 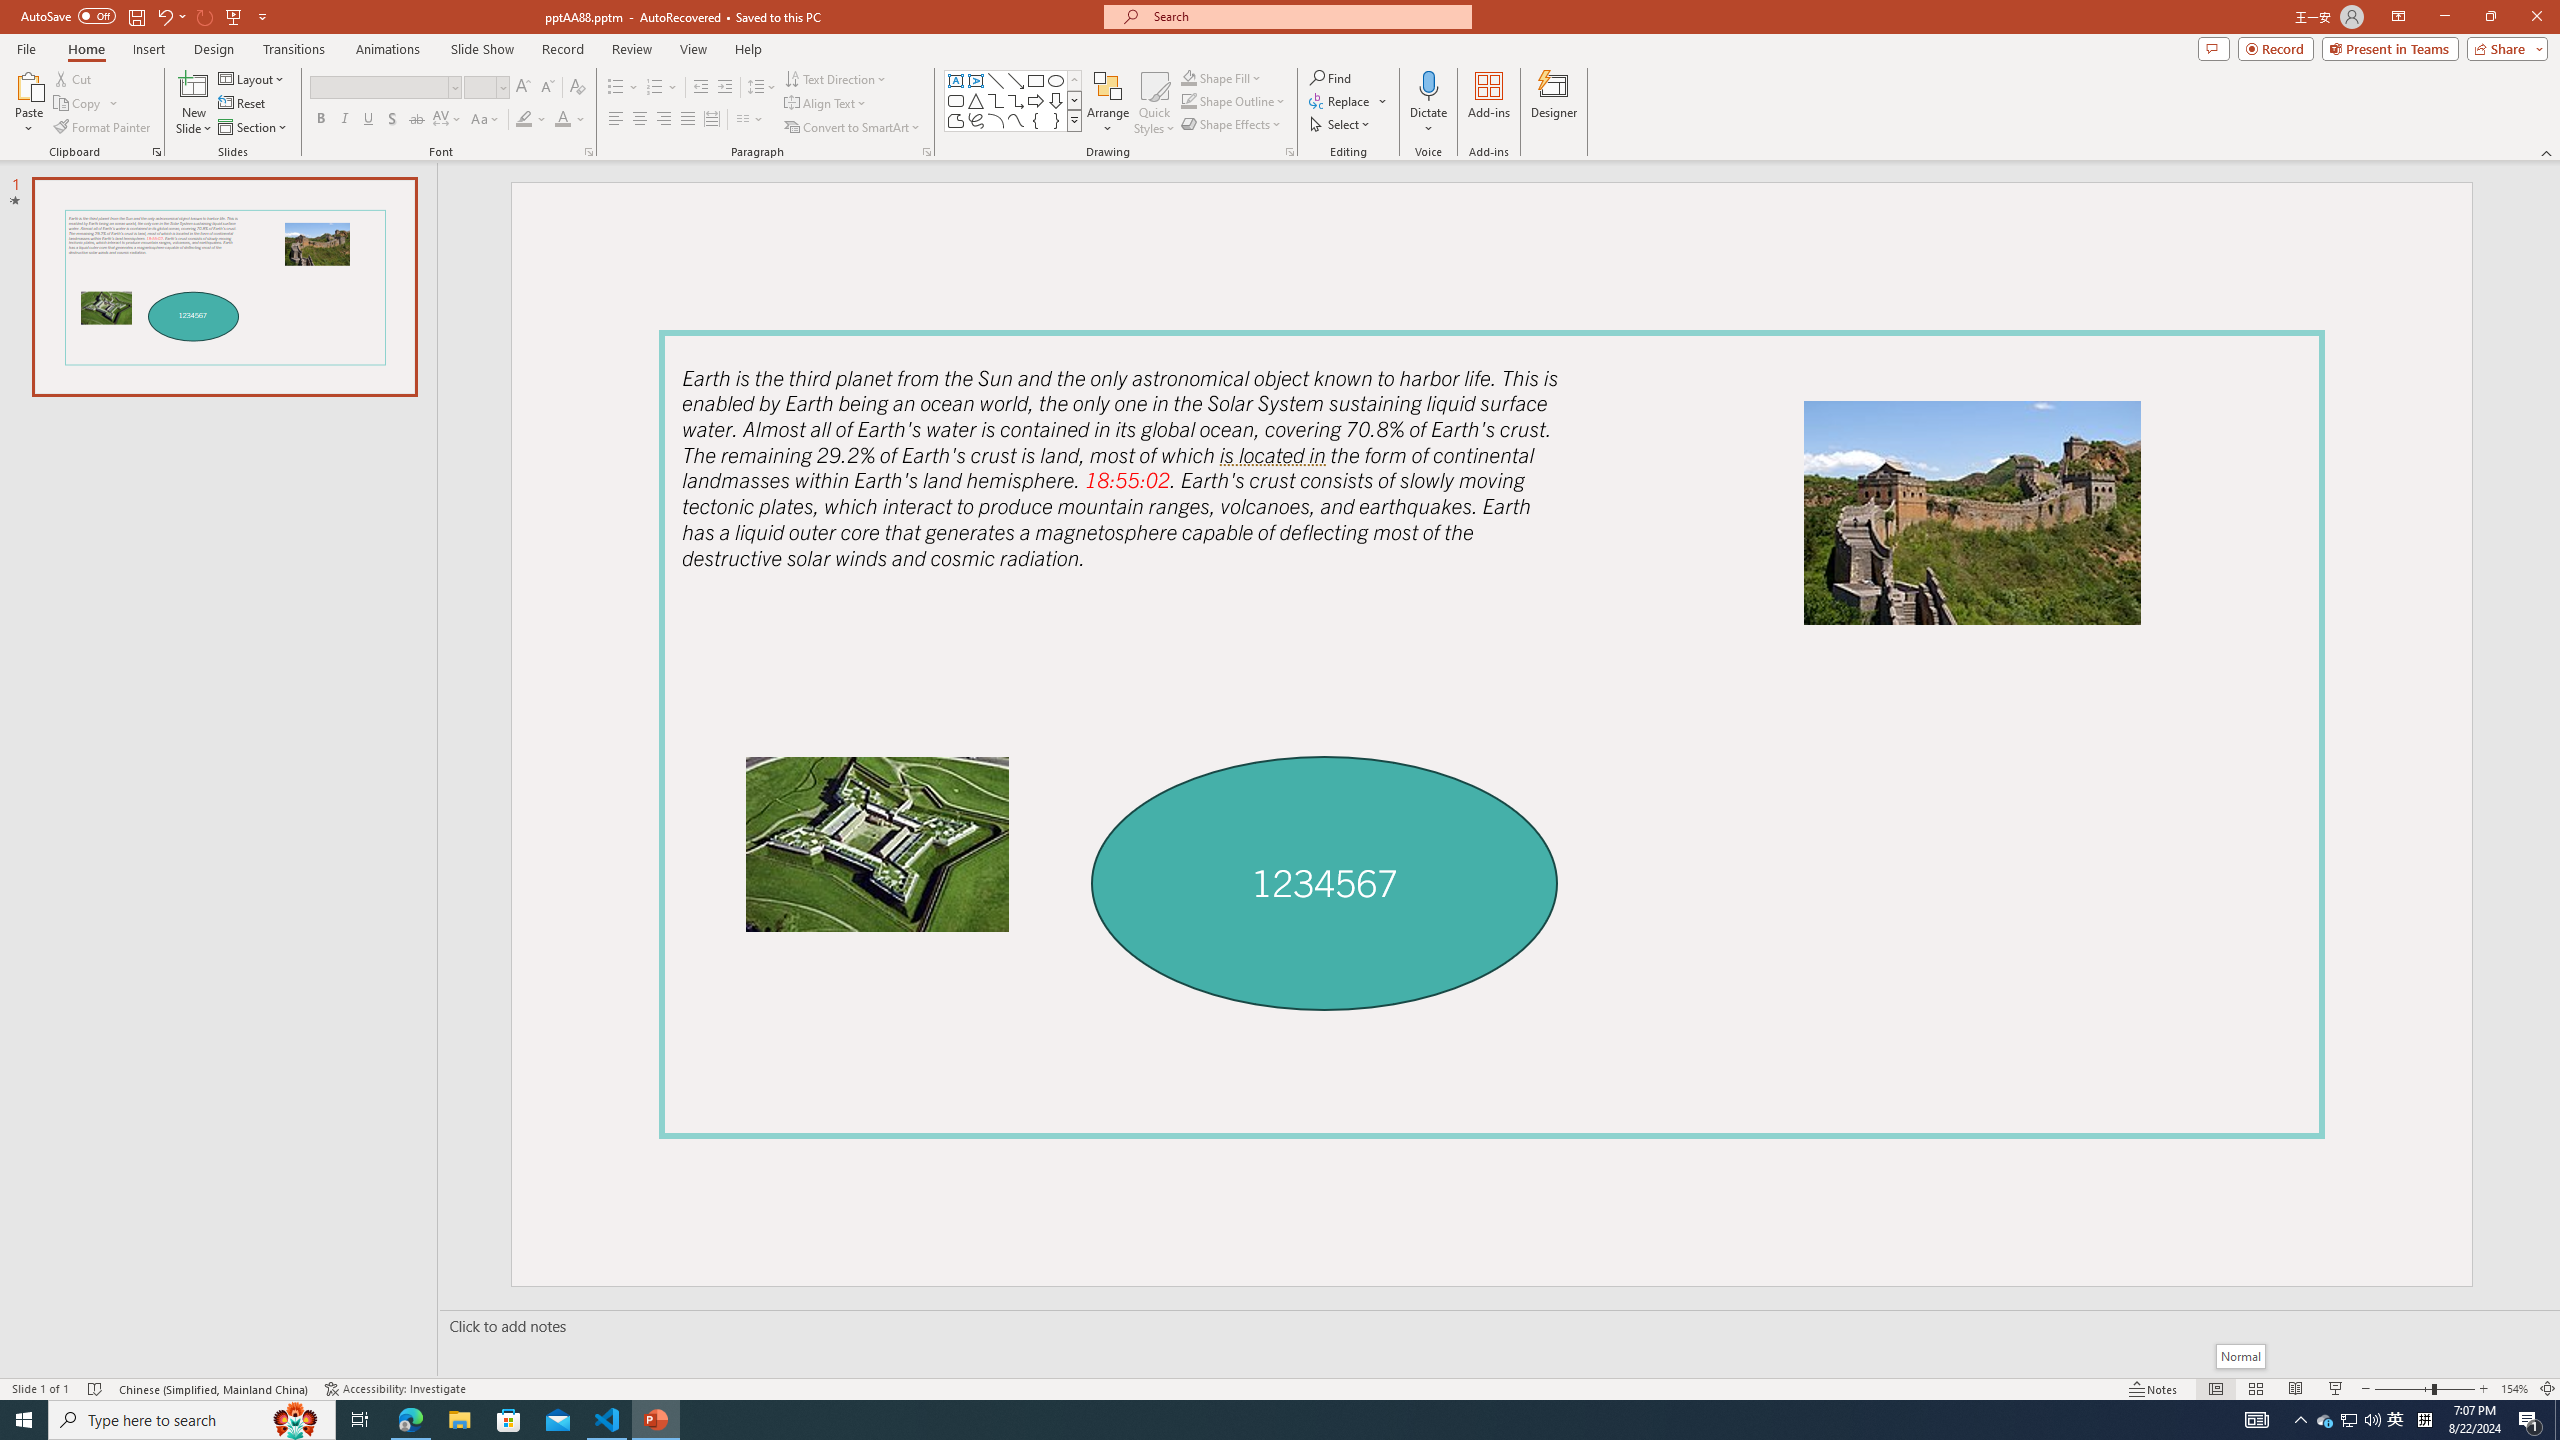 I want to click on Section, so click(x=254, y=128).